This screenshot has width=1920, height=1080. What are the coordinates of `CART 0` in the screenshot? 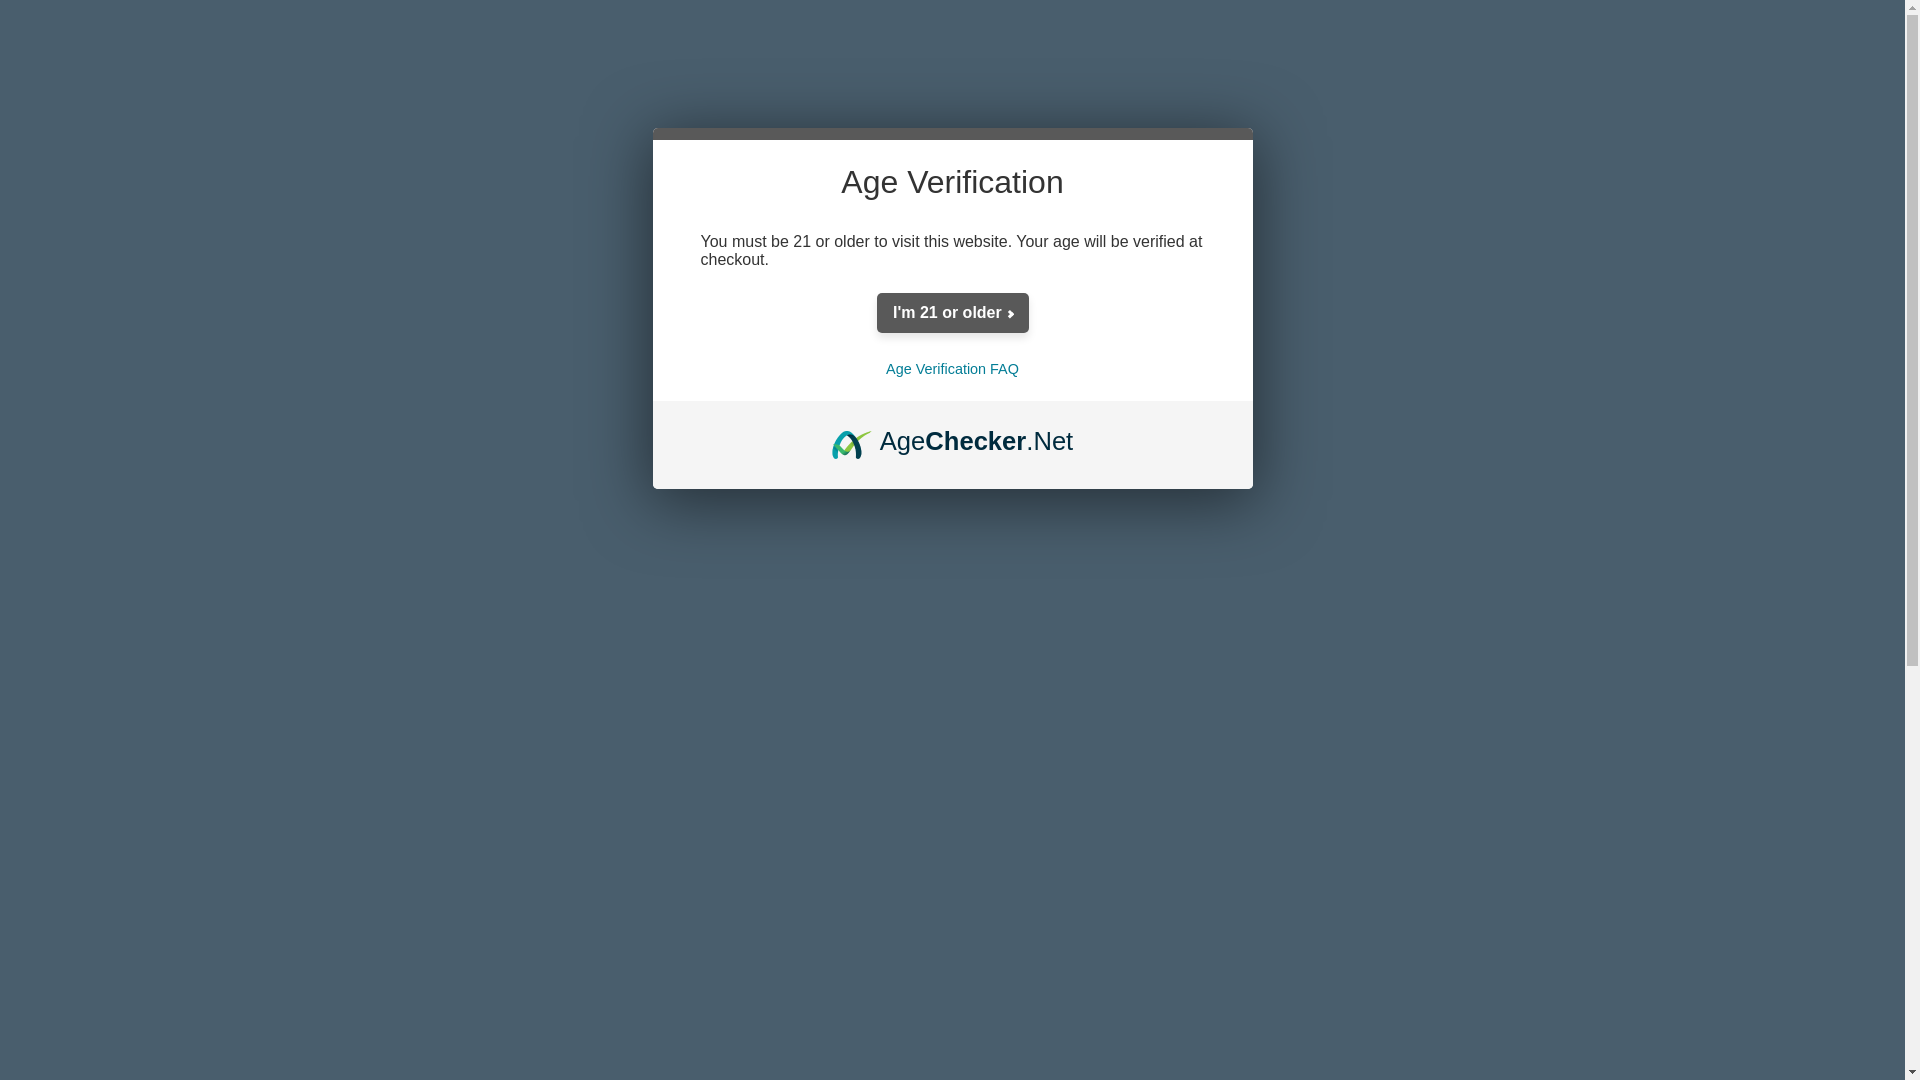 It's located at (1484, 144).